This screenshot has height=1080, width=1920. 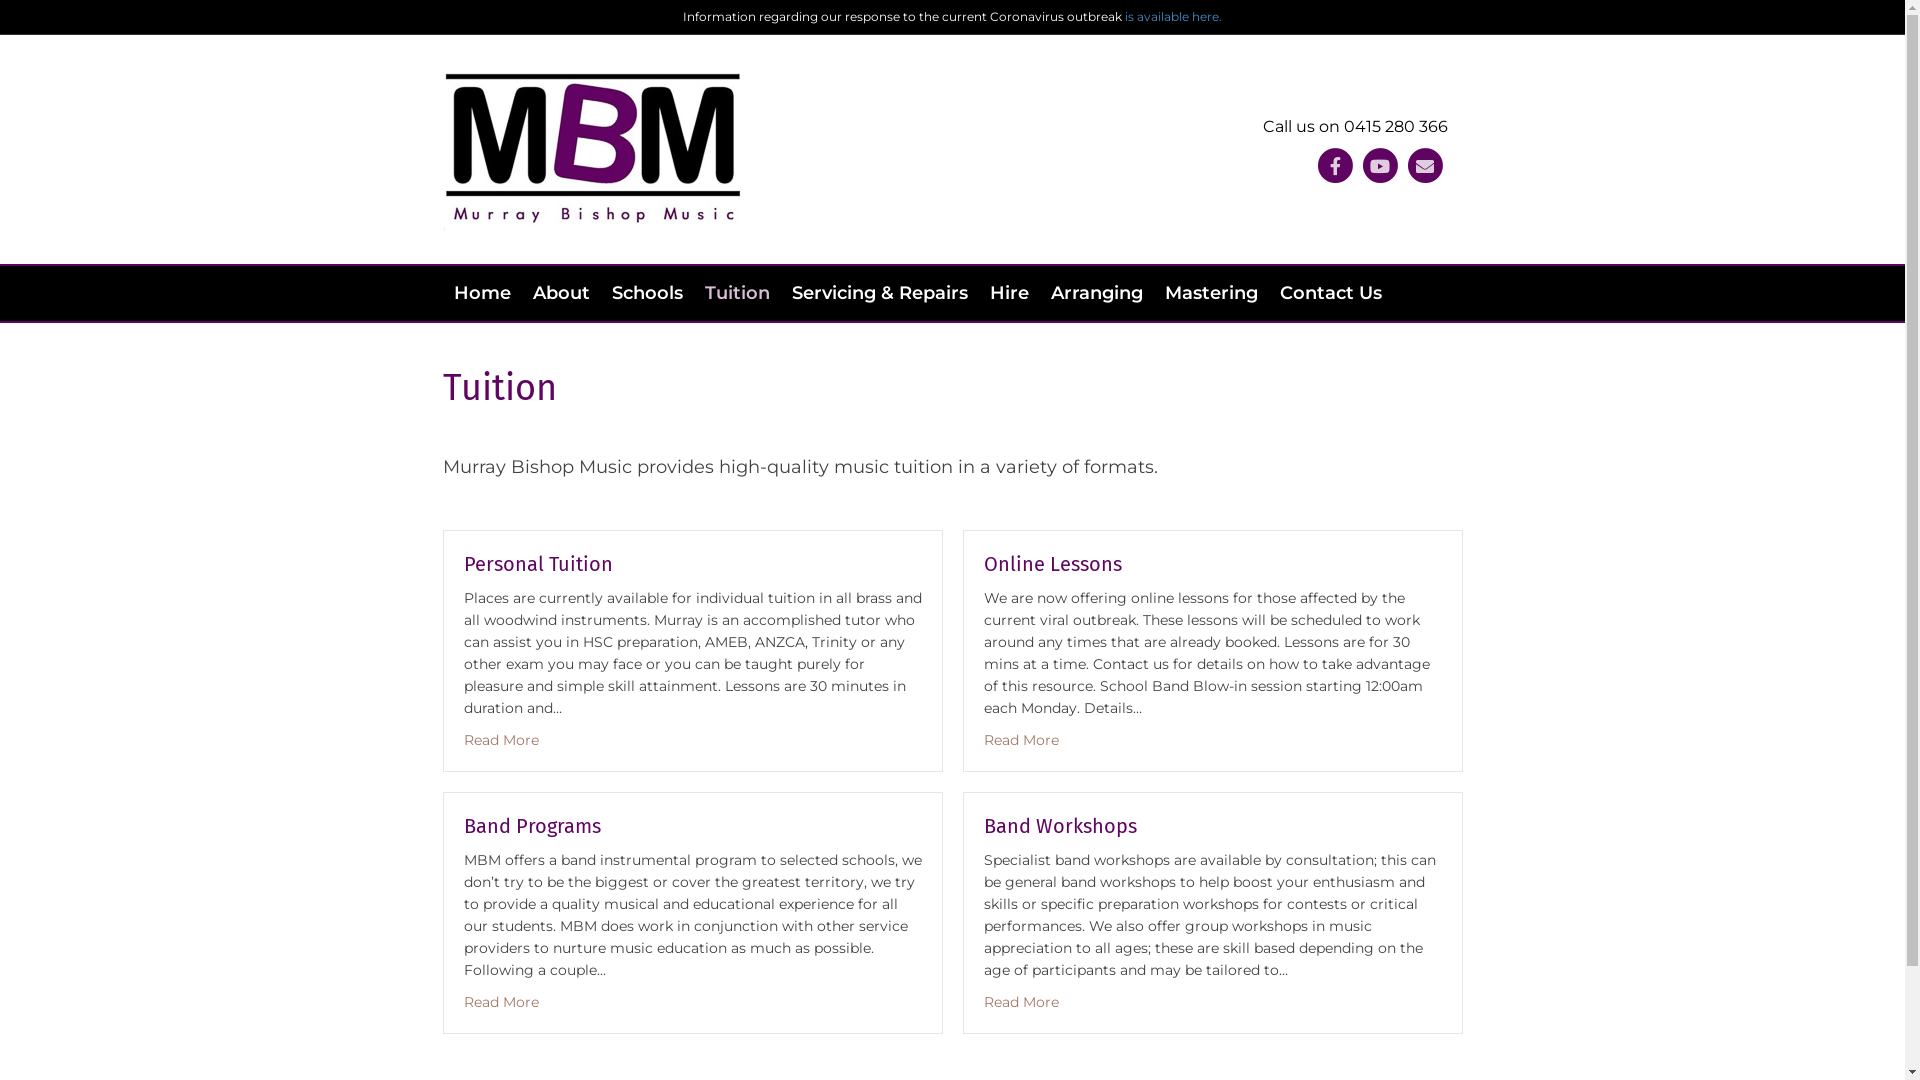 What do you see at coordinates (1008, 294) in the screenshot?
I see `Hire` at bounding box center [1008, 294].